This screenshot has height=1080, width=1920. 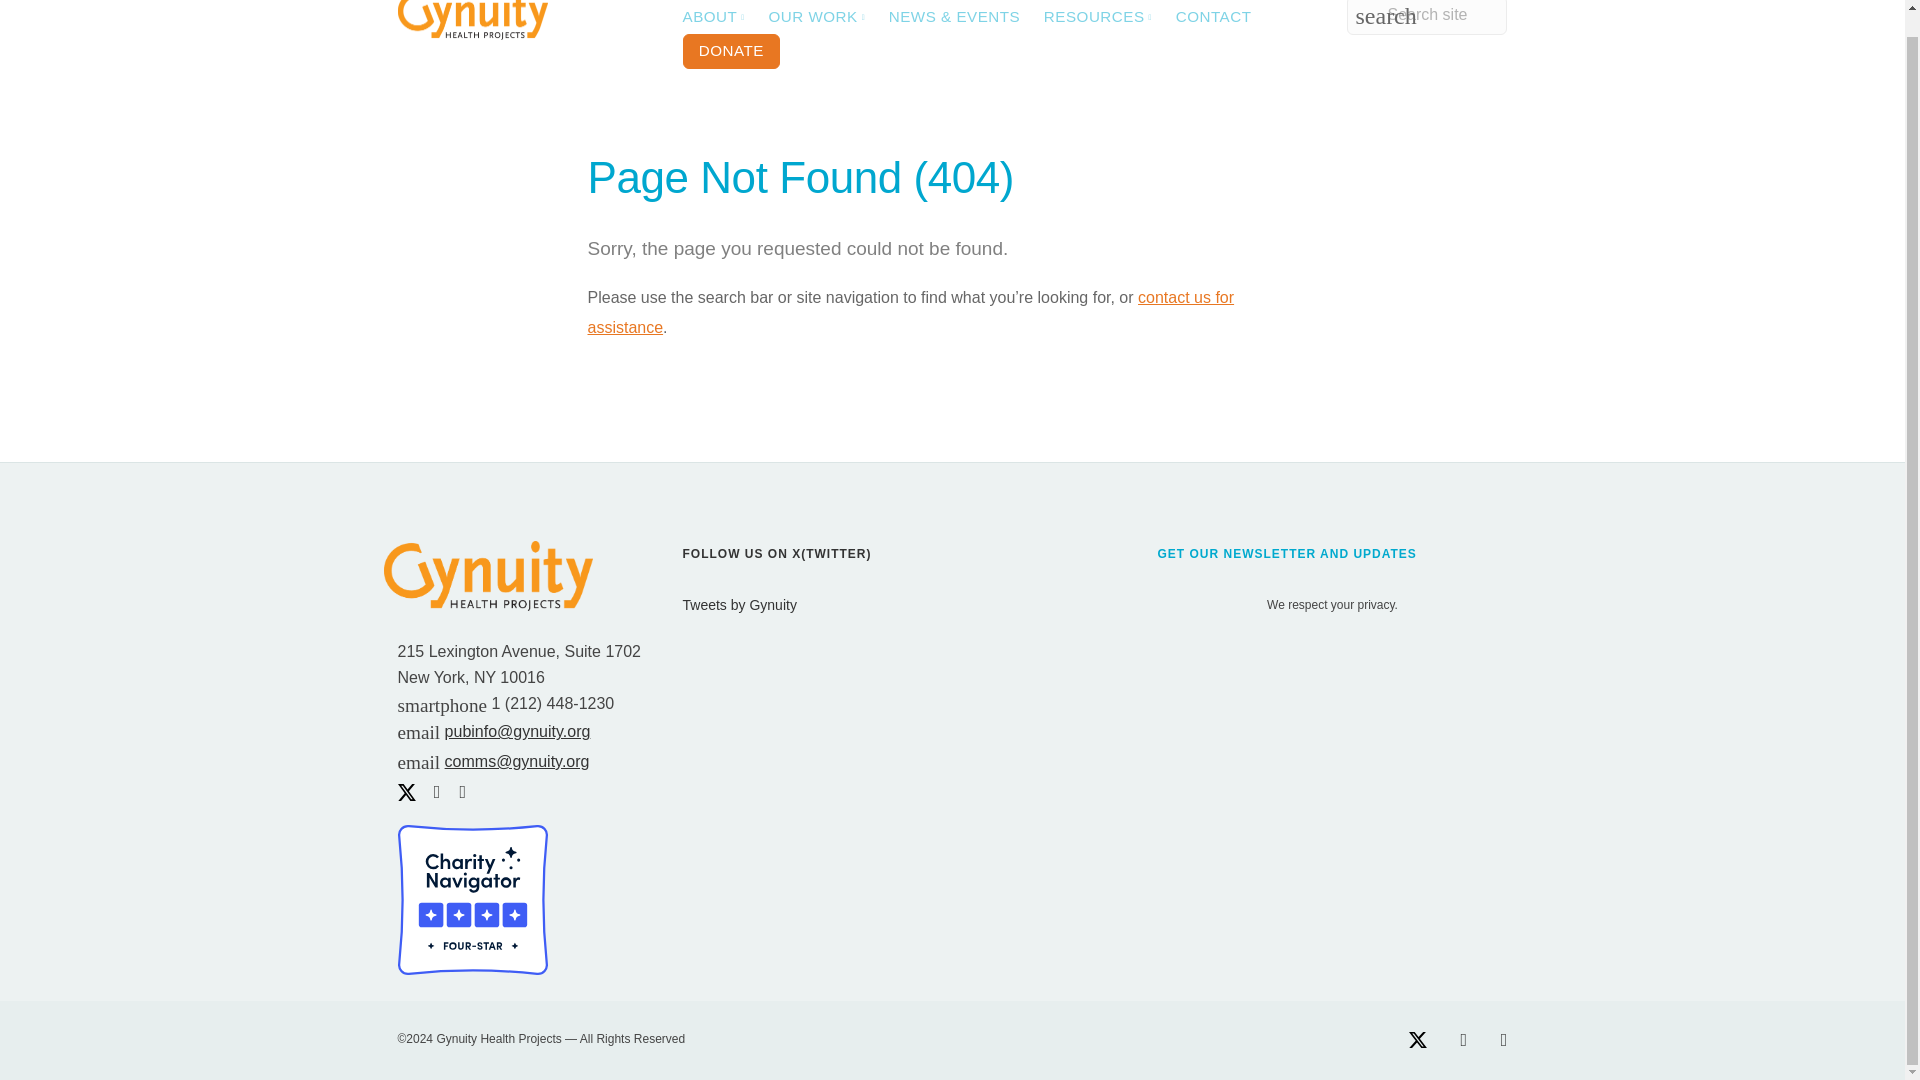 What do you see at coordinates (738, 605) in the screenshot?
I see `Tweets by Gynuity` at bounding box center [738, 605].